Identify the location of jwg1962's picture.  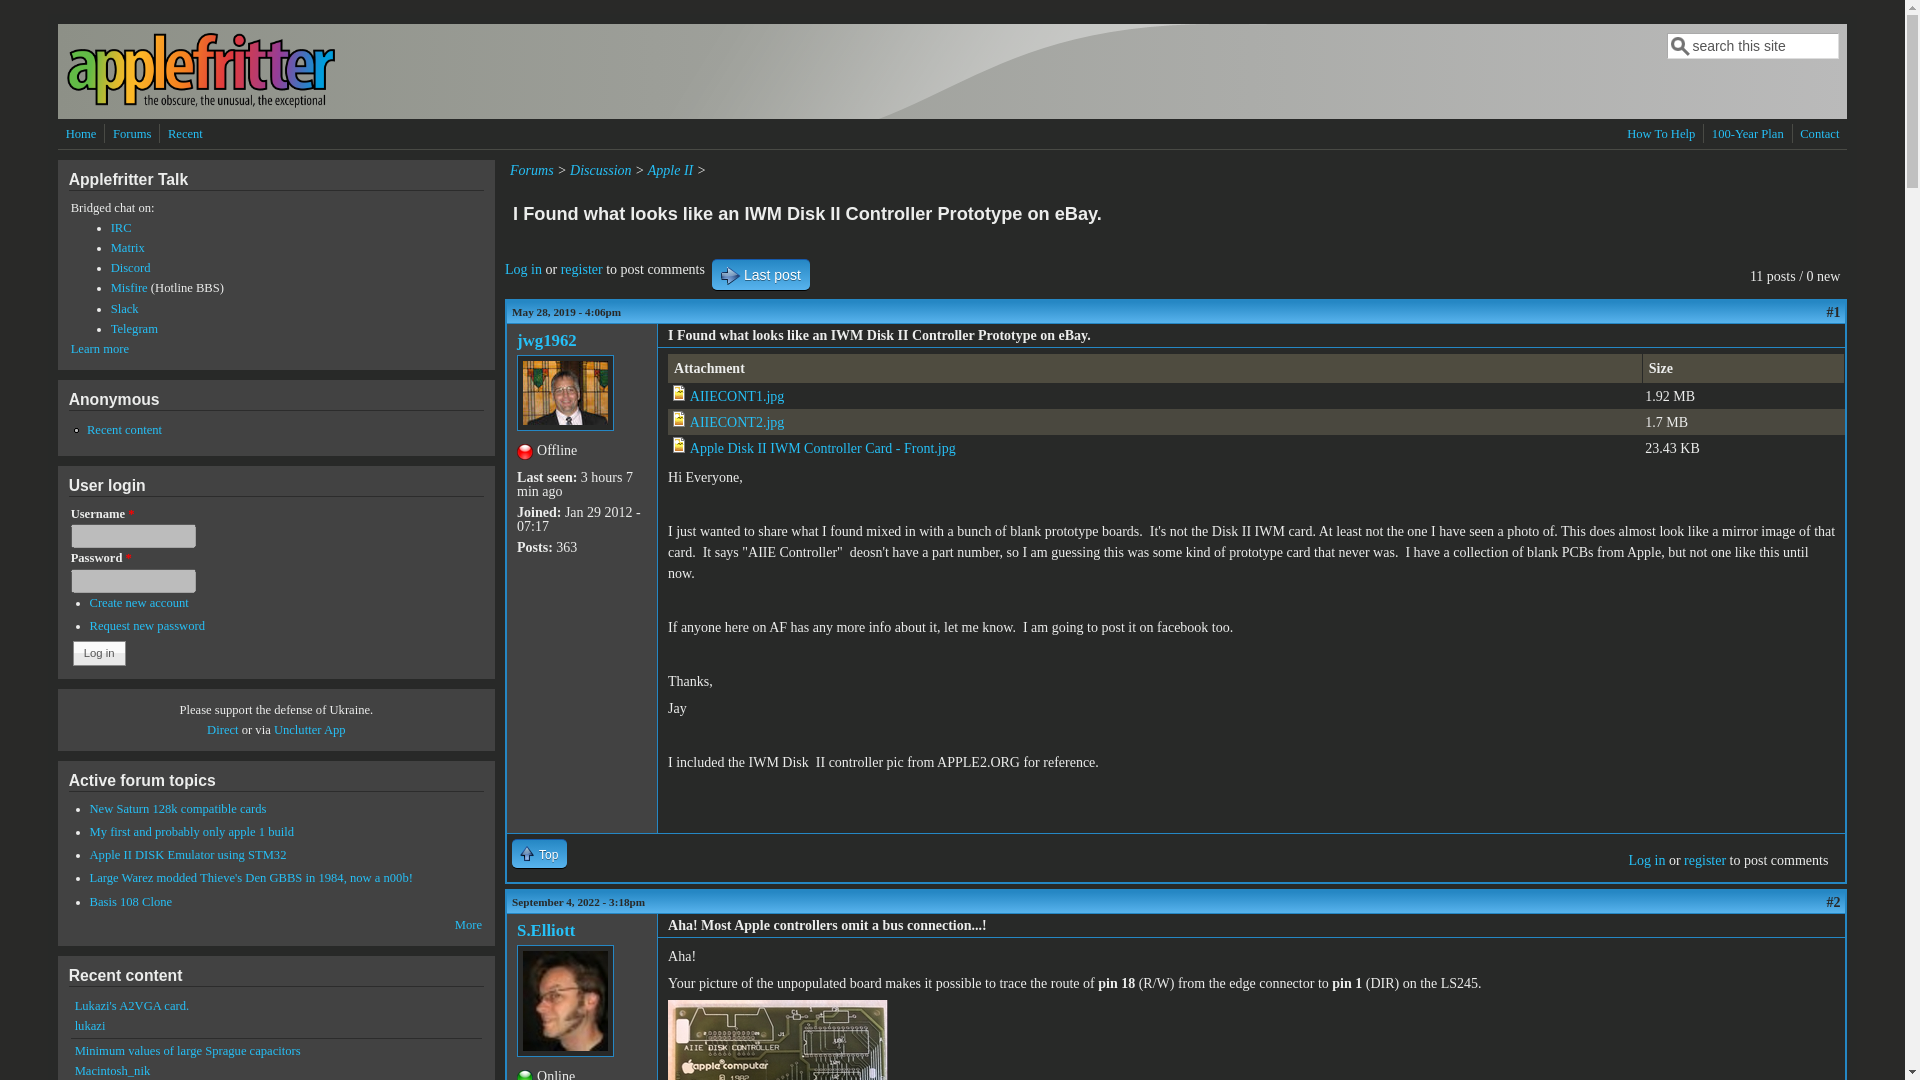
(565, 392).